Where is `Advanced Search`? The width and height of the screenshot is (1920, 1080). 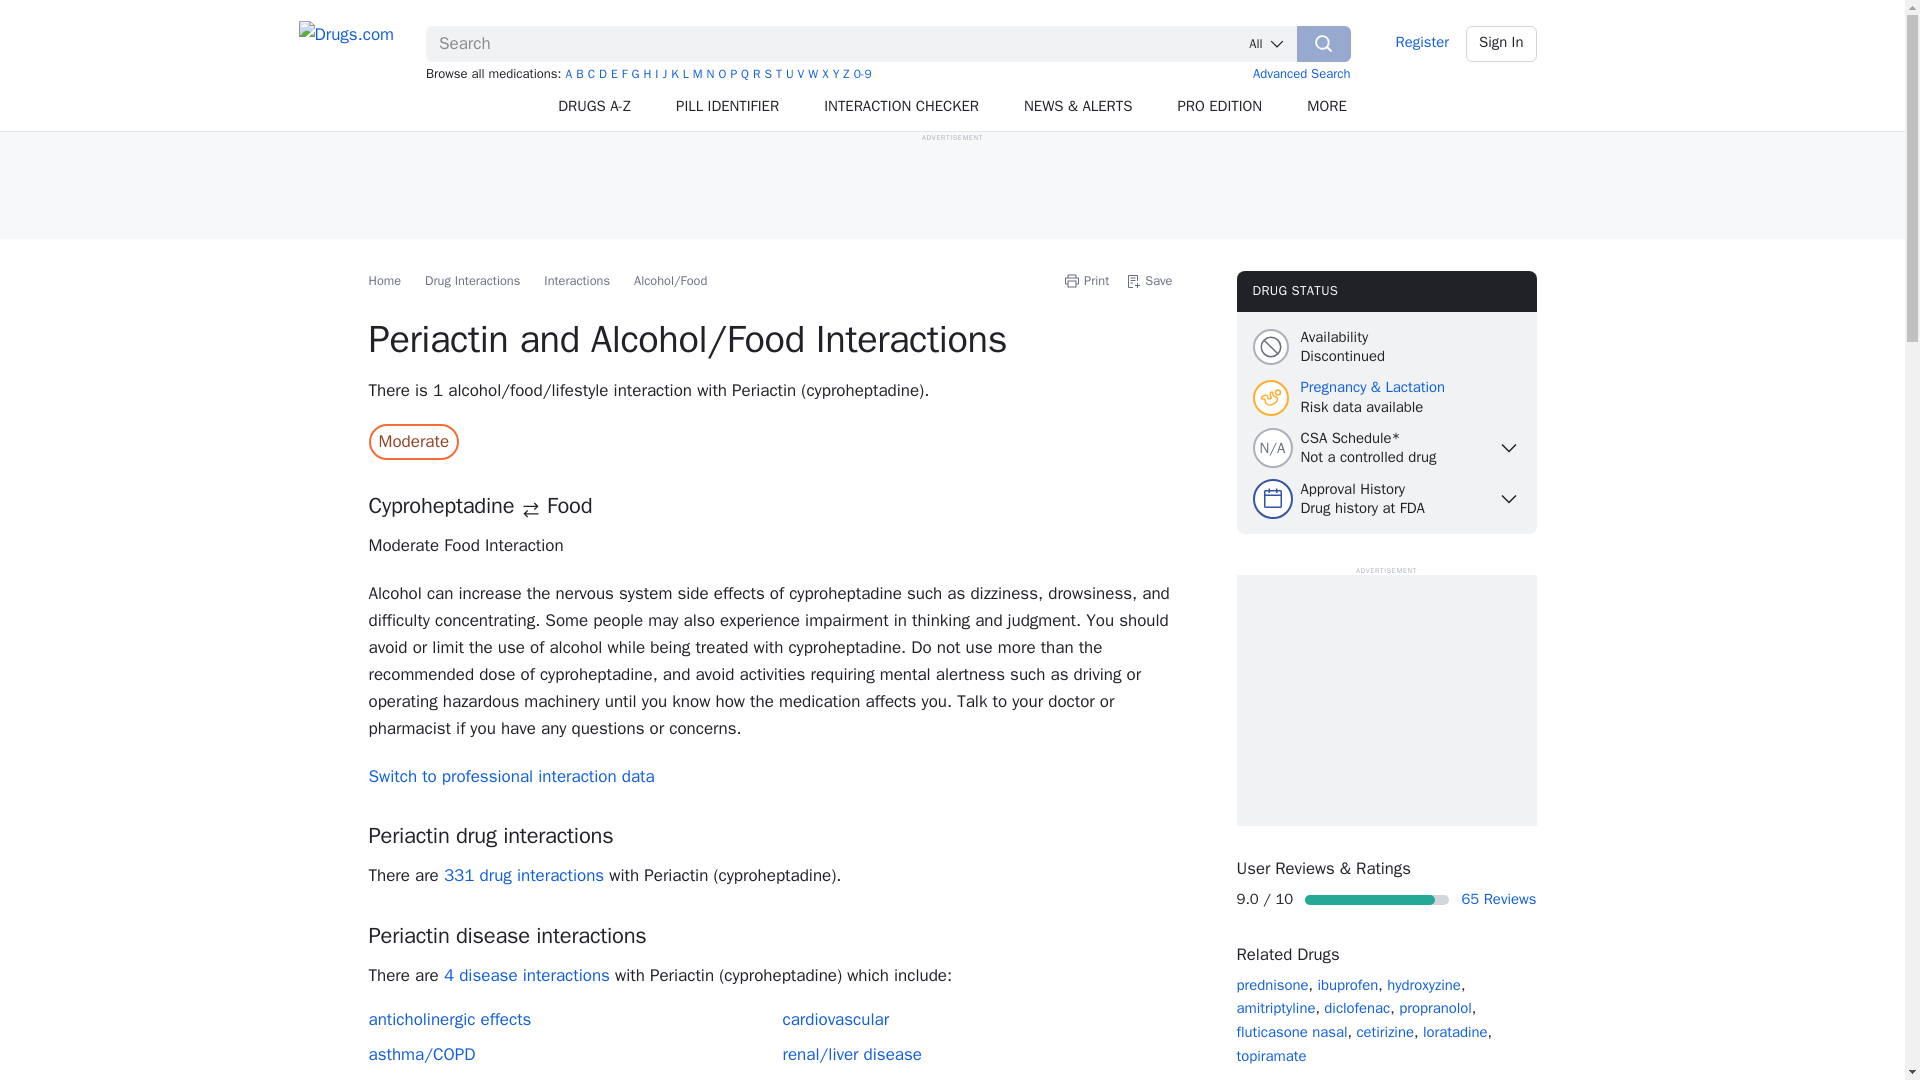
Advanced Search is located at coordinates (1302, 72).